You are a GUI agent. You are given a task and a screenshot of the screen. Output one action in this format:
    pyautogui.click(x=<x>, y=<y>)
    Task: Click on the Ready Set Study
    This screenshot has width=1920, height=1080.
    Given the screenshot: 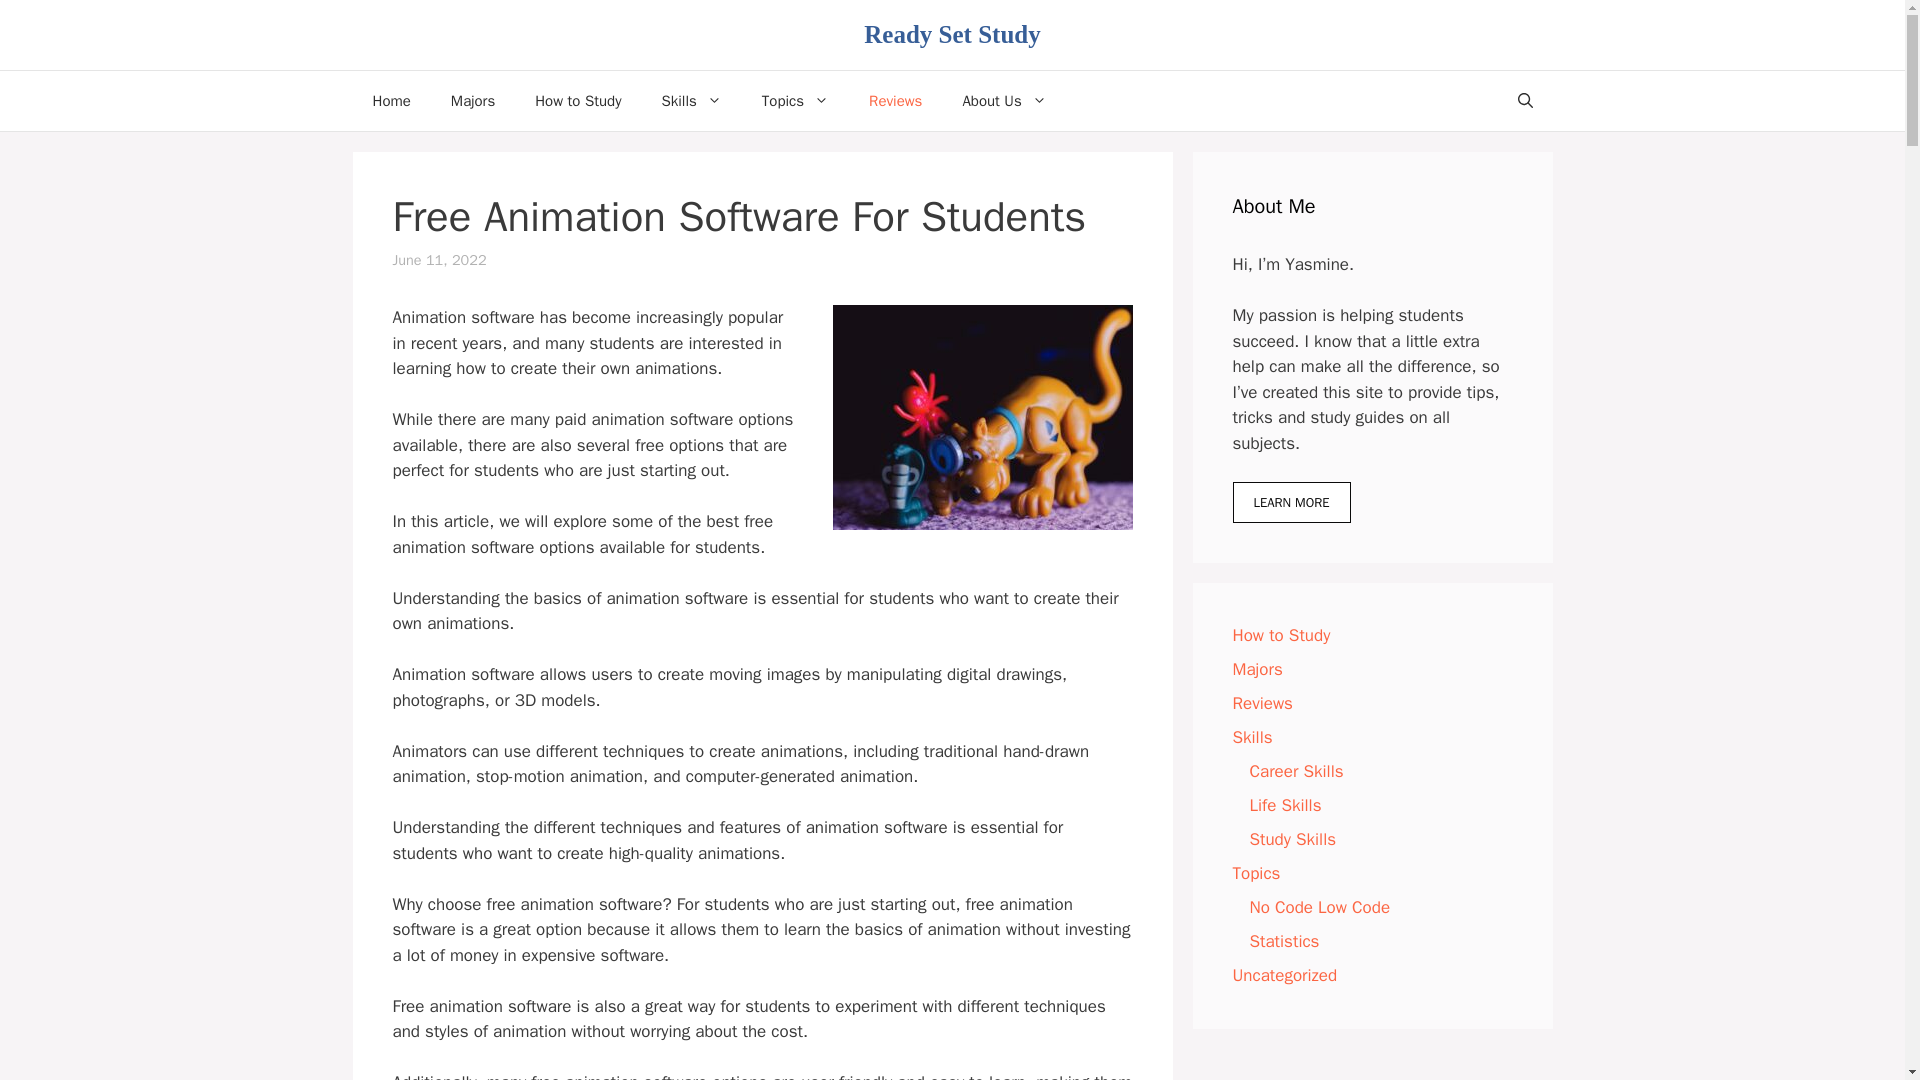 What is the action you would take?
    pyautogui.click(x=952, y=34)
    